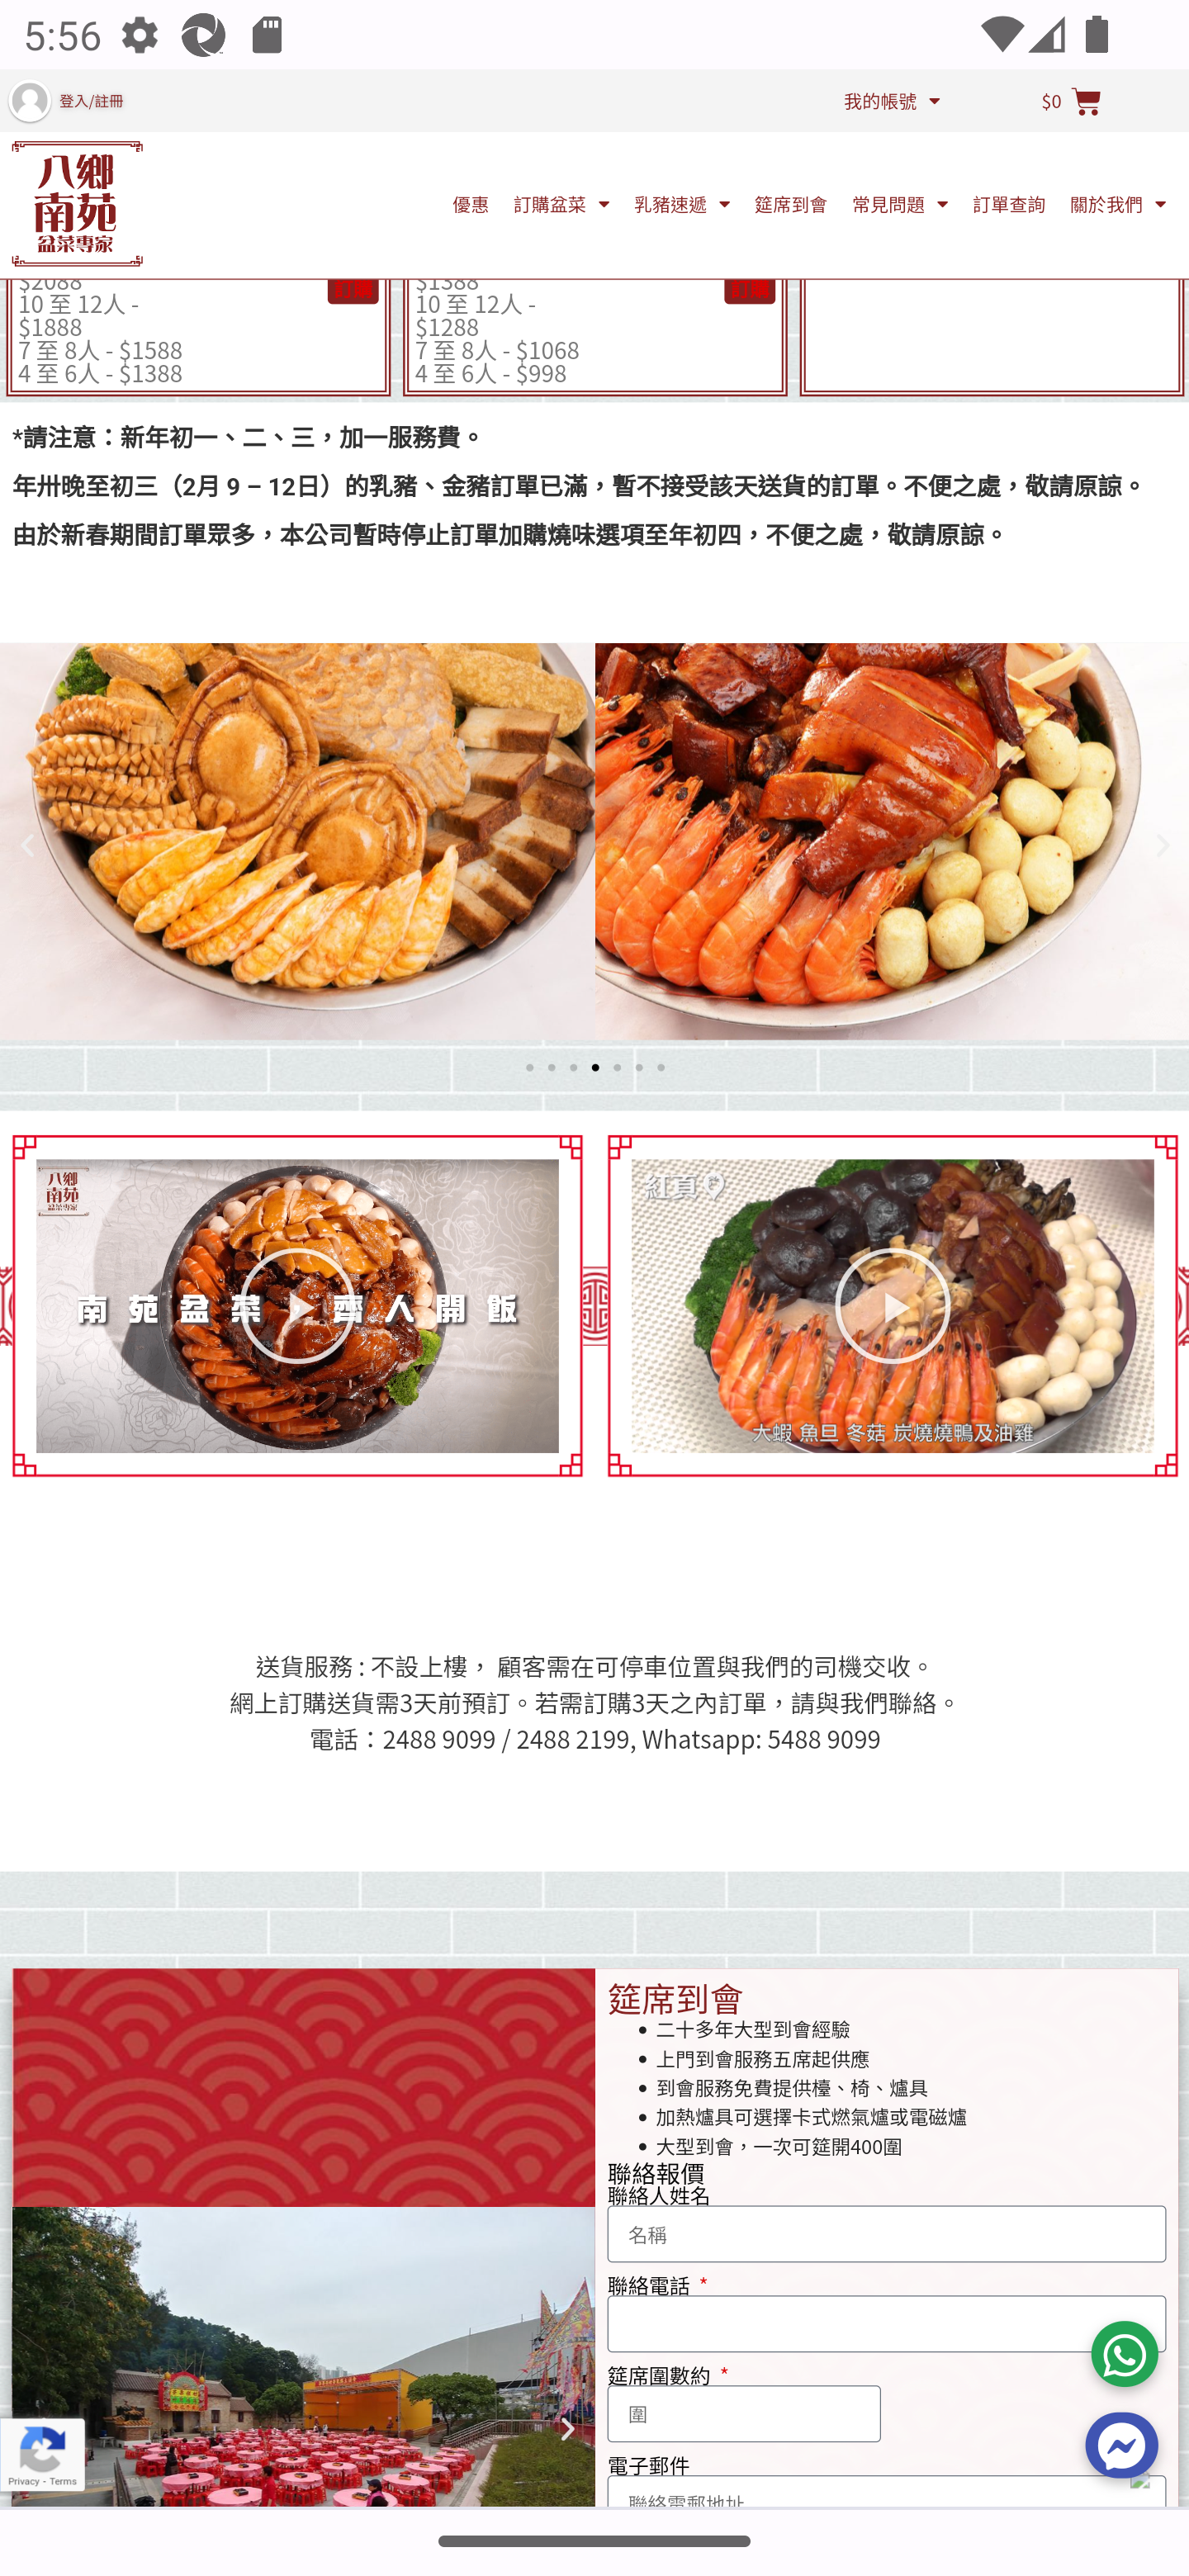  What do you see at coordinates (573, 1067) in the screenshot?
I see `Go to slide 3` at bounding box center [573, 1067].